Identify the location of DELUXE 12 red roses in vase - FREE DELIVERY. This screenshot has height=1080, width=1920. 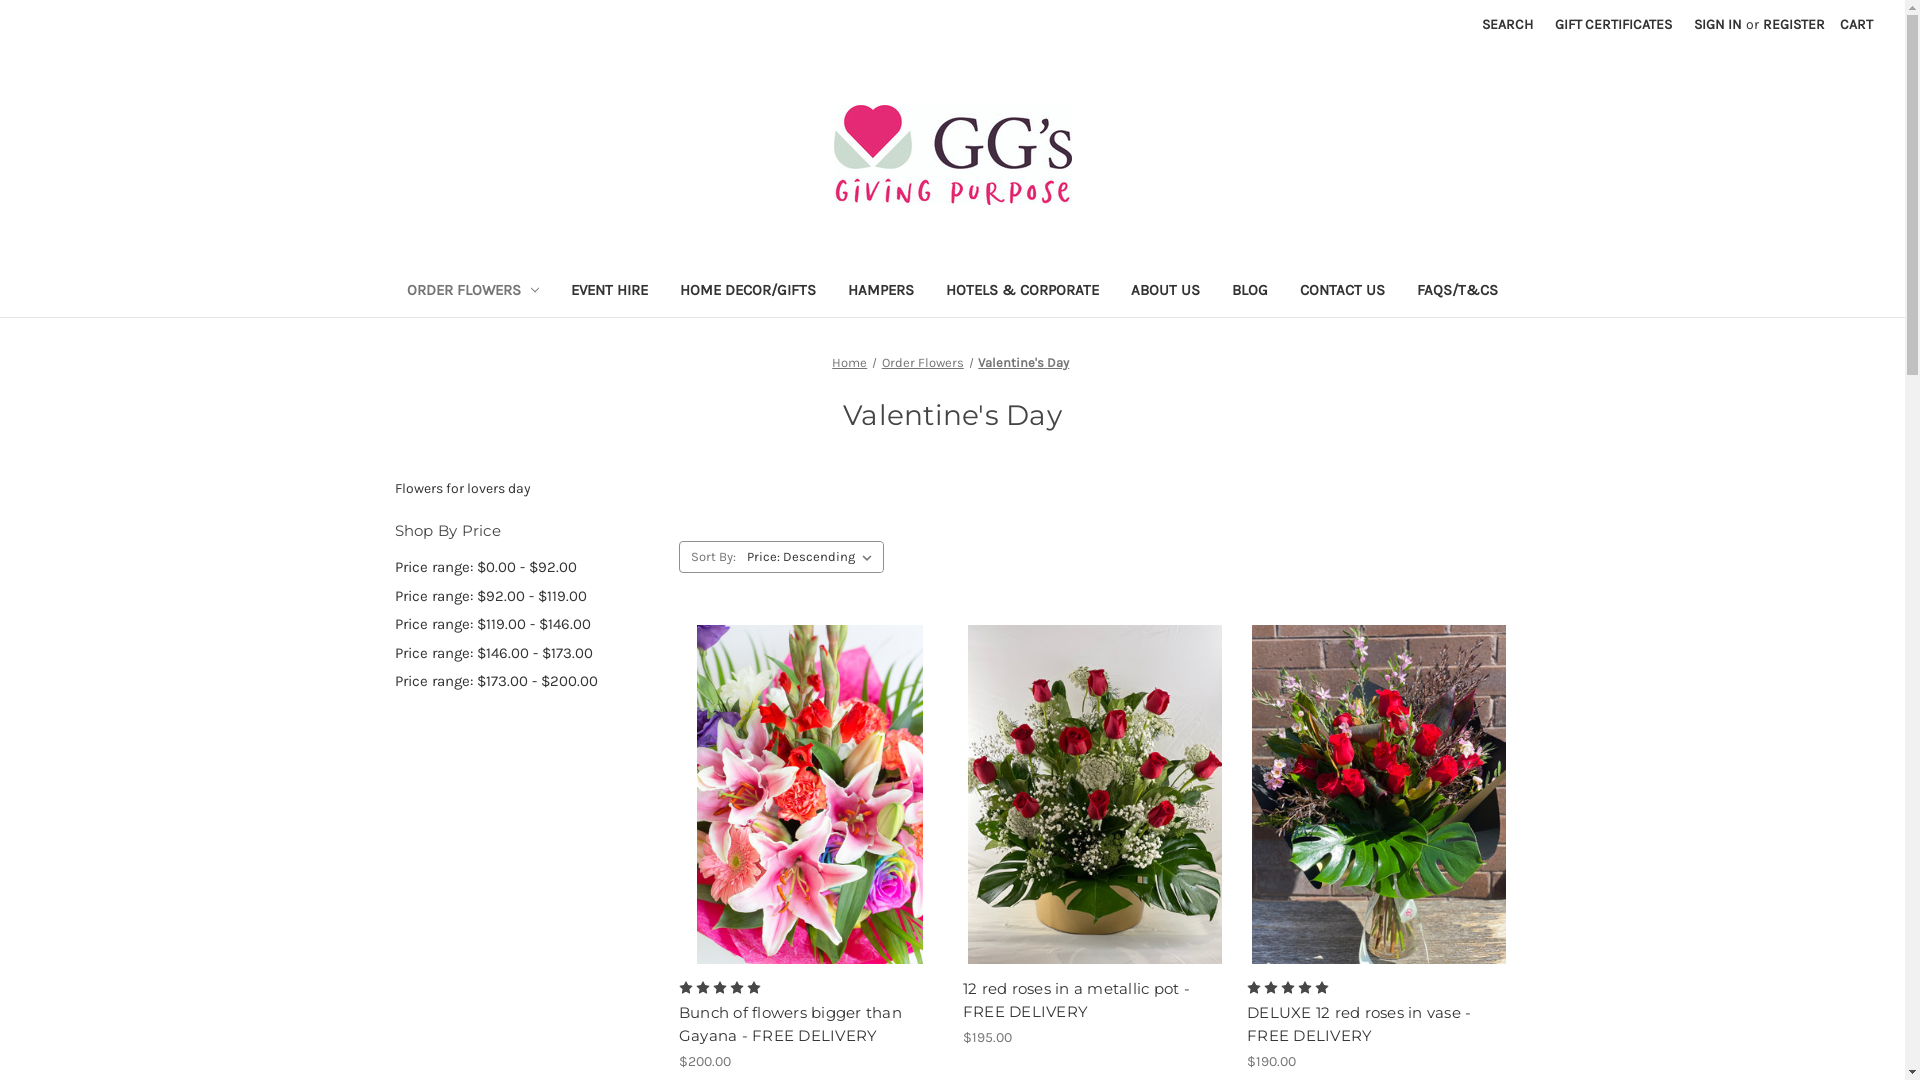
(1378, 794).